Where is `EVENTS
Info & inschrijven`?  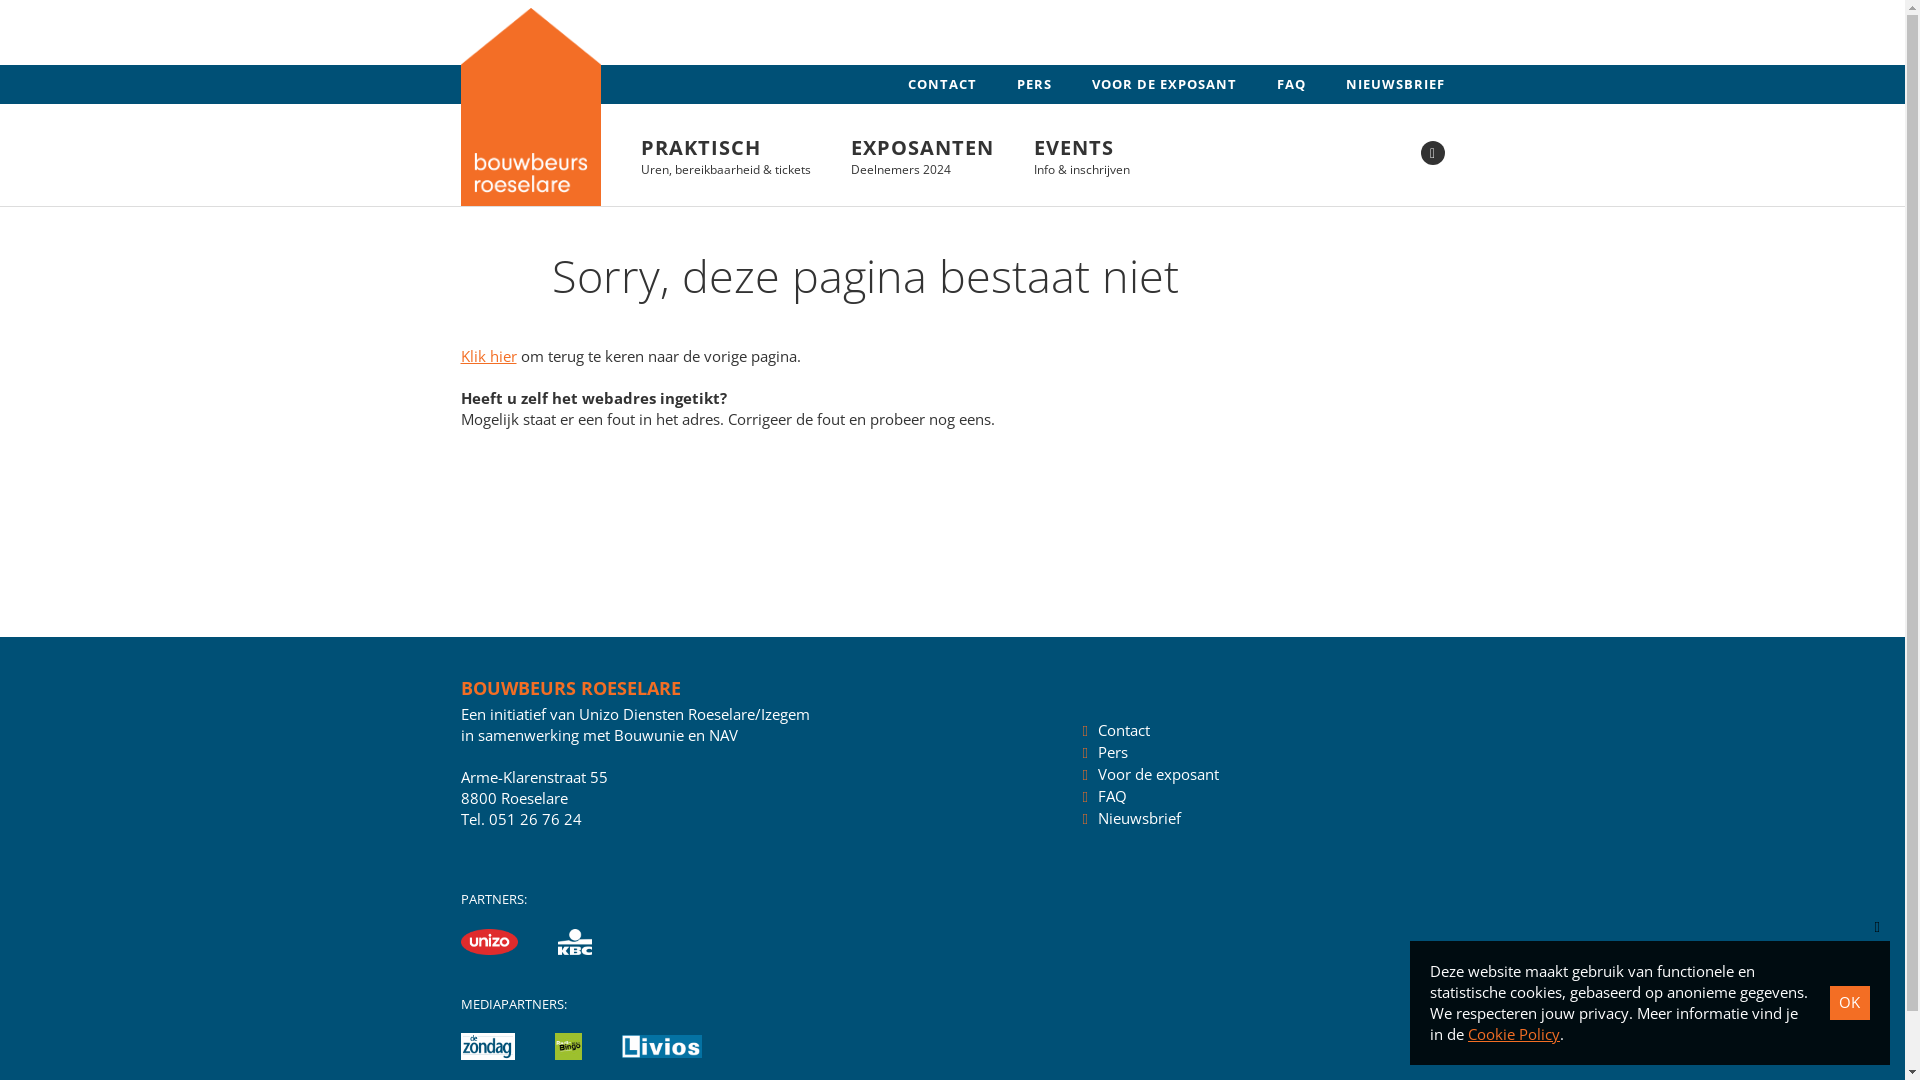
EVENTS
Info & inschrijven is located at coordinates (1082, 156).